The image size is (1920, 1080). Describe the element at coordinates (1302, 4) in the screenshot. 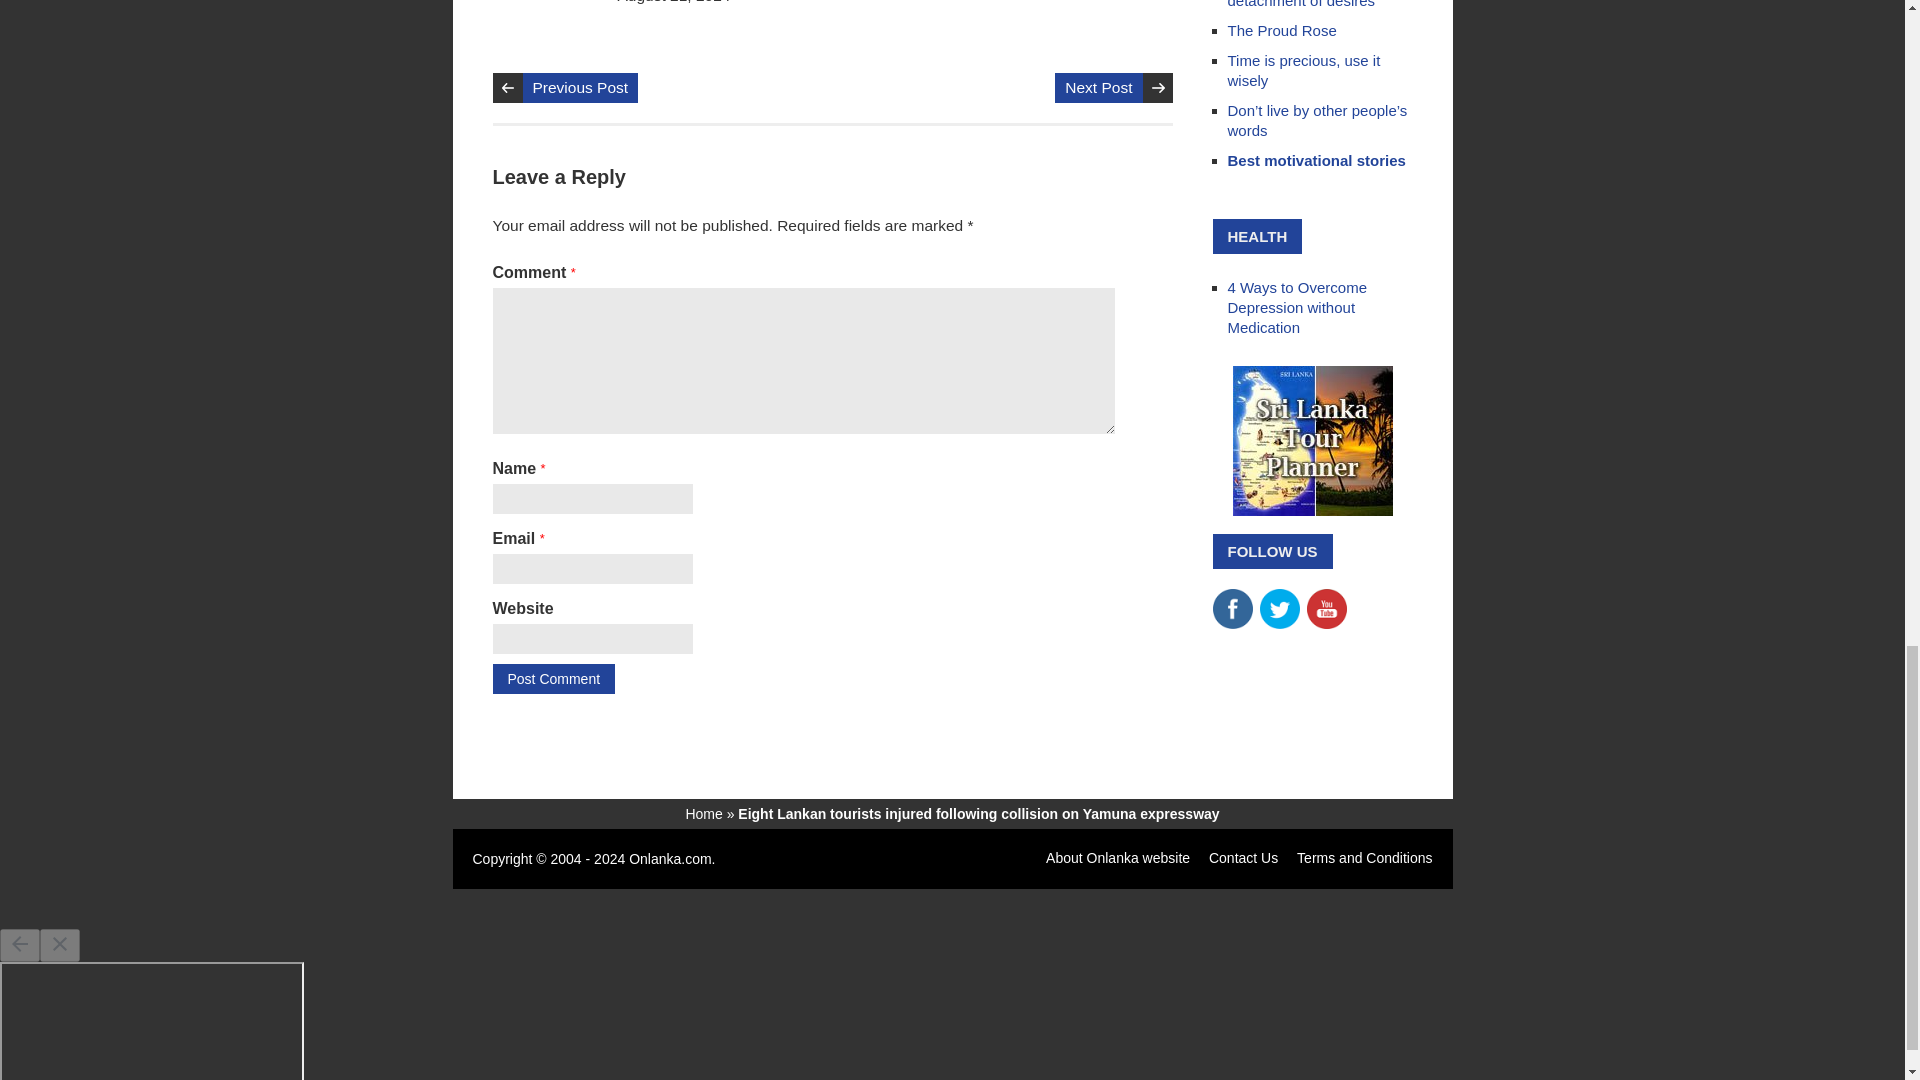

I see `Attachment and detachment of desires` at that location.